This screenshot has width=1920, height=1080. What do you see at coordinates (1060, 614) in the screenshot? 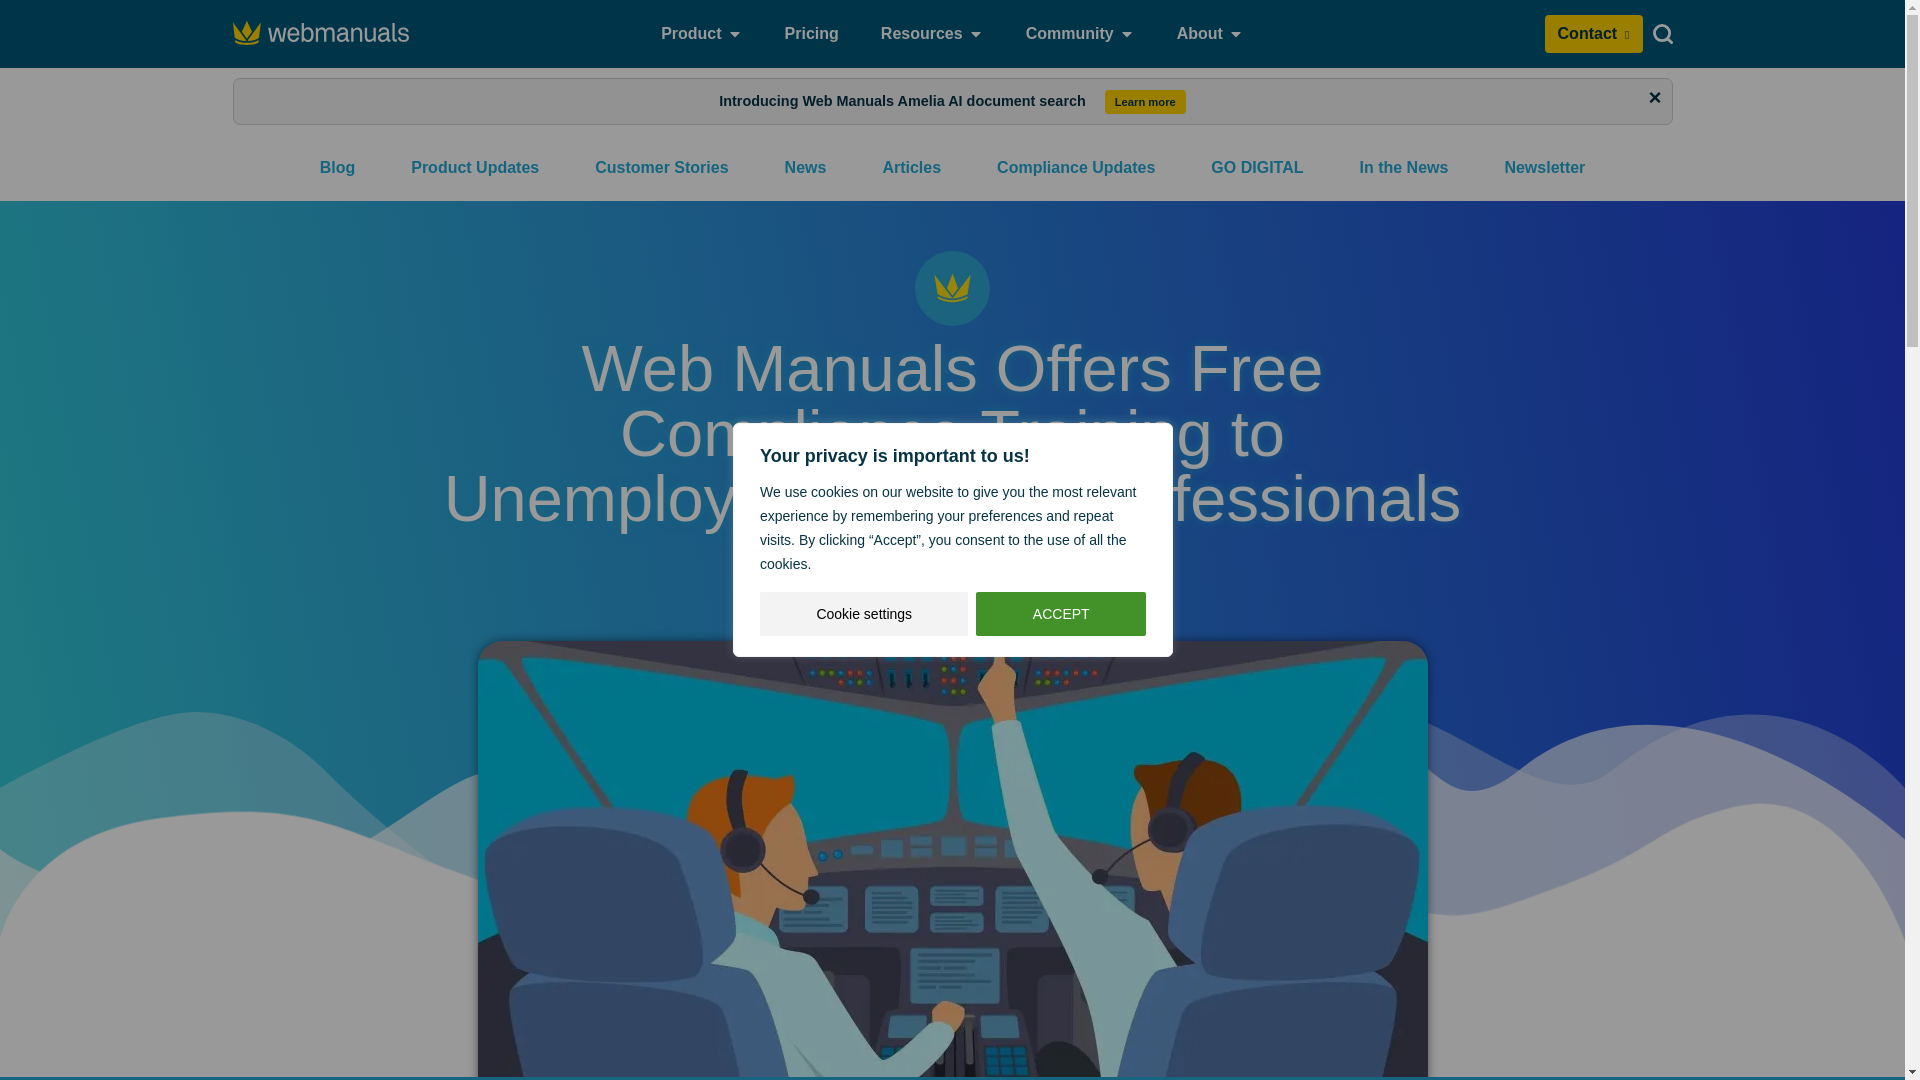
I see `ACCEPT` at bounding box center [1060, 614].